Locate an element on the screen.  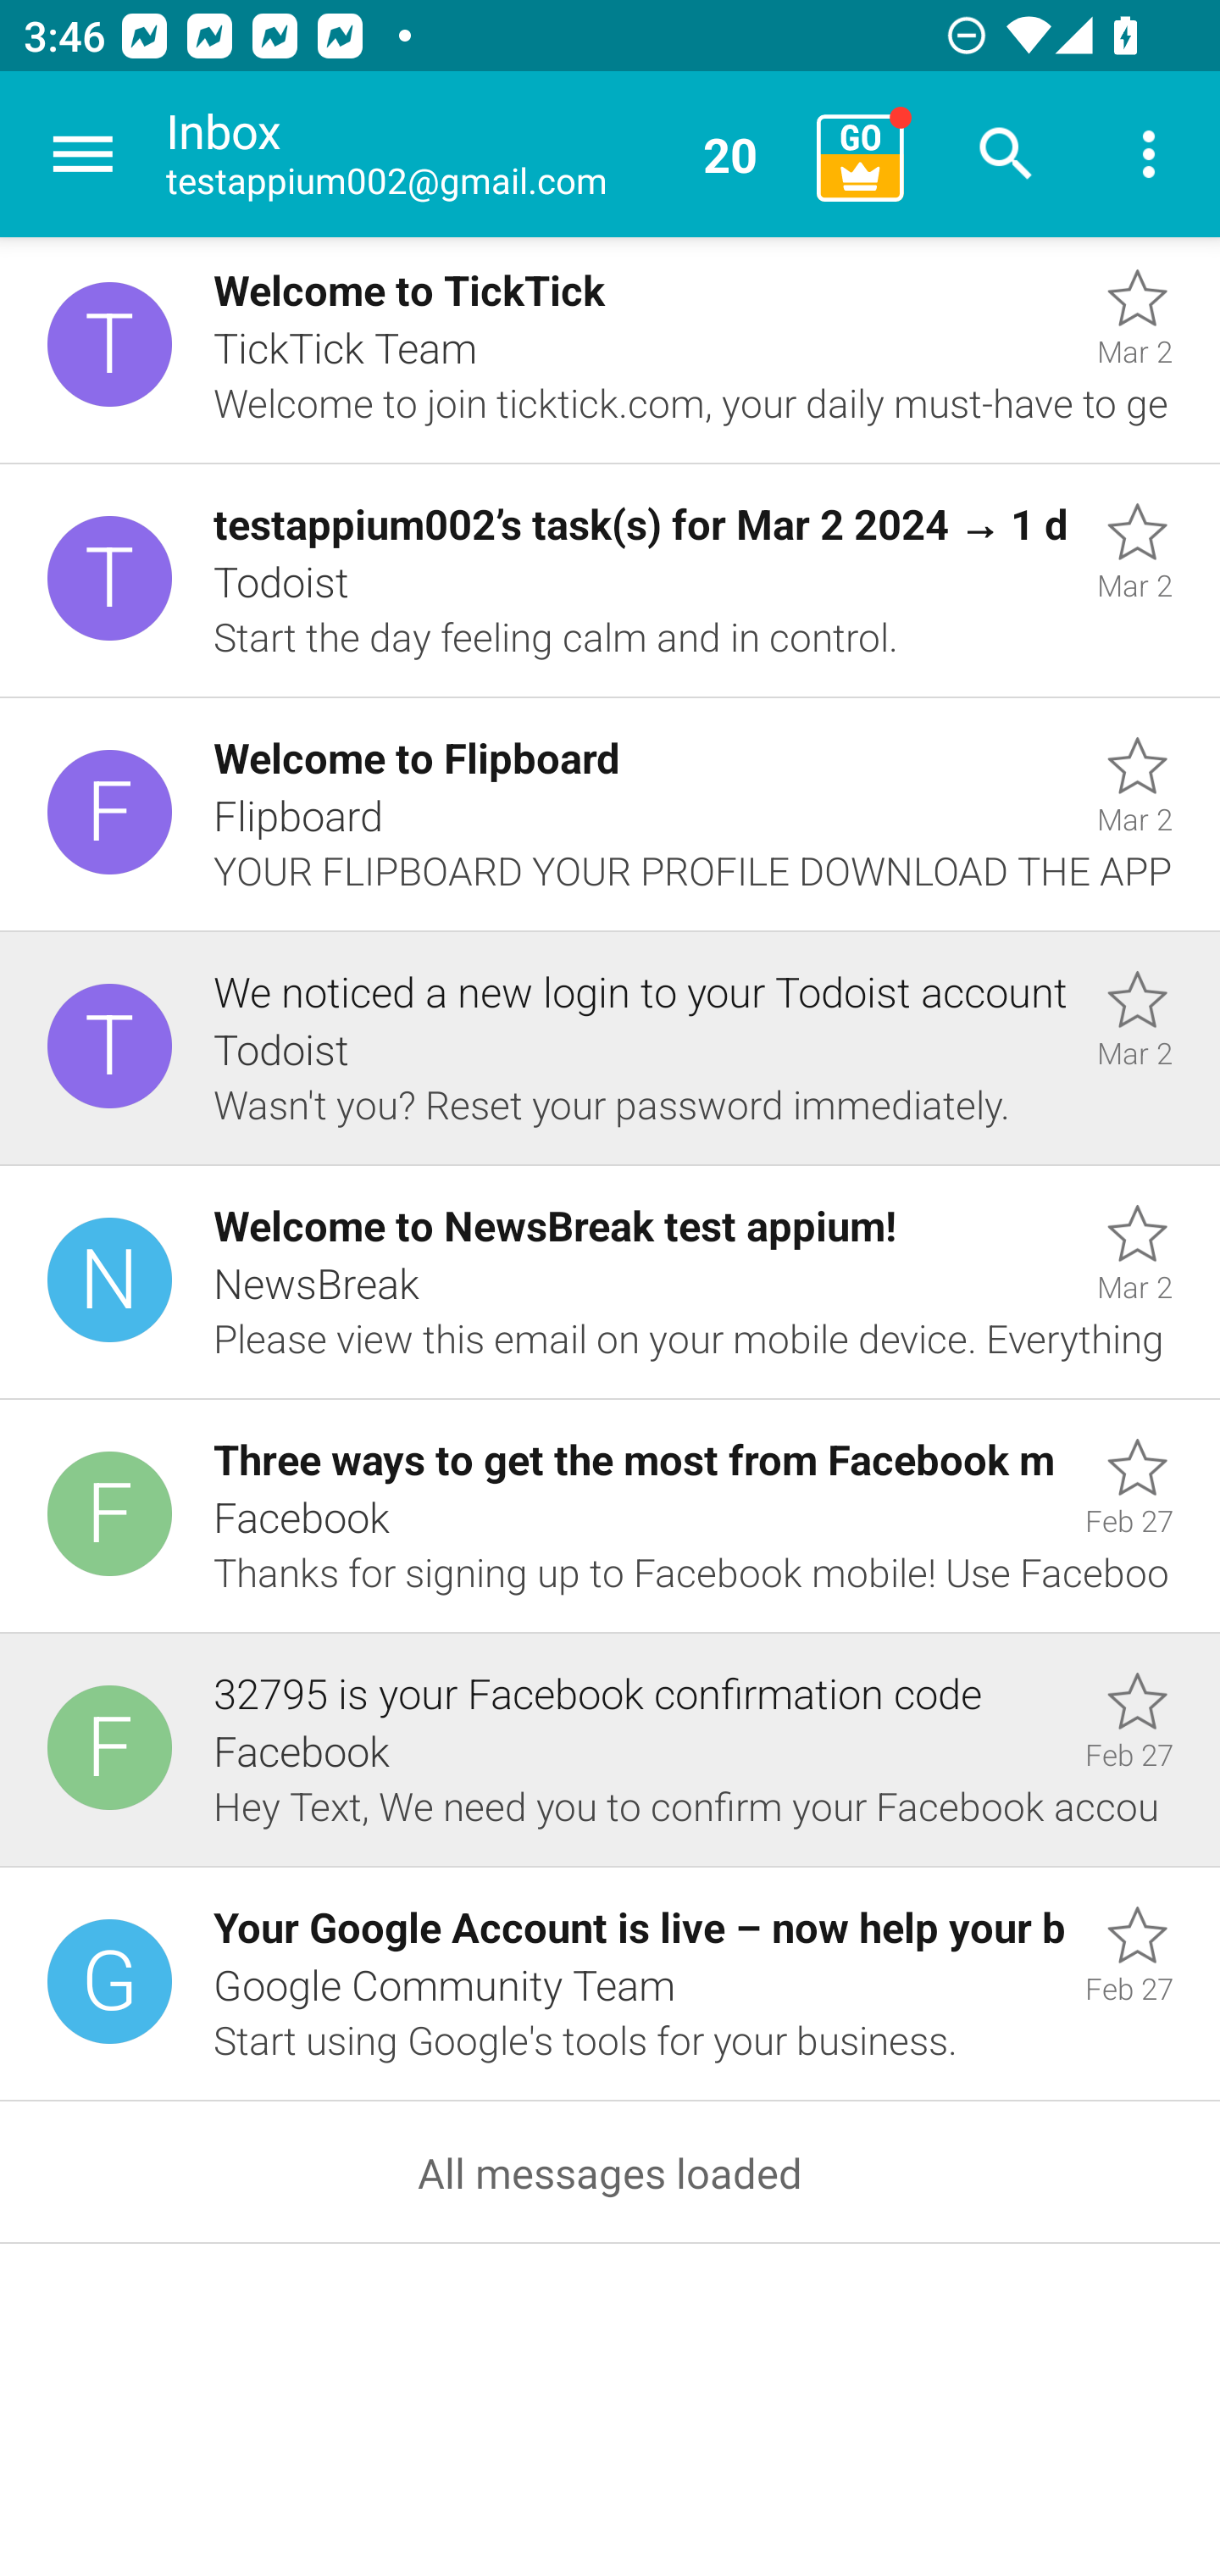
All messages loaded is located at coordinates (610, 2173).